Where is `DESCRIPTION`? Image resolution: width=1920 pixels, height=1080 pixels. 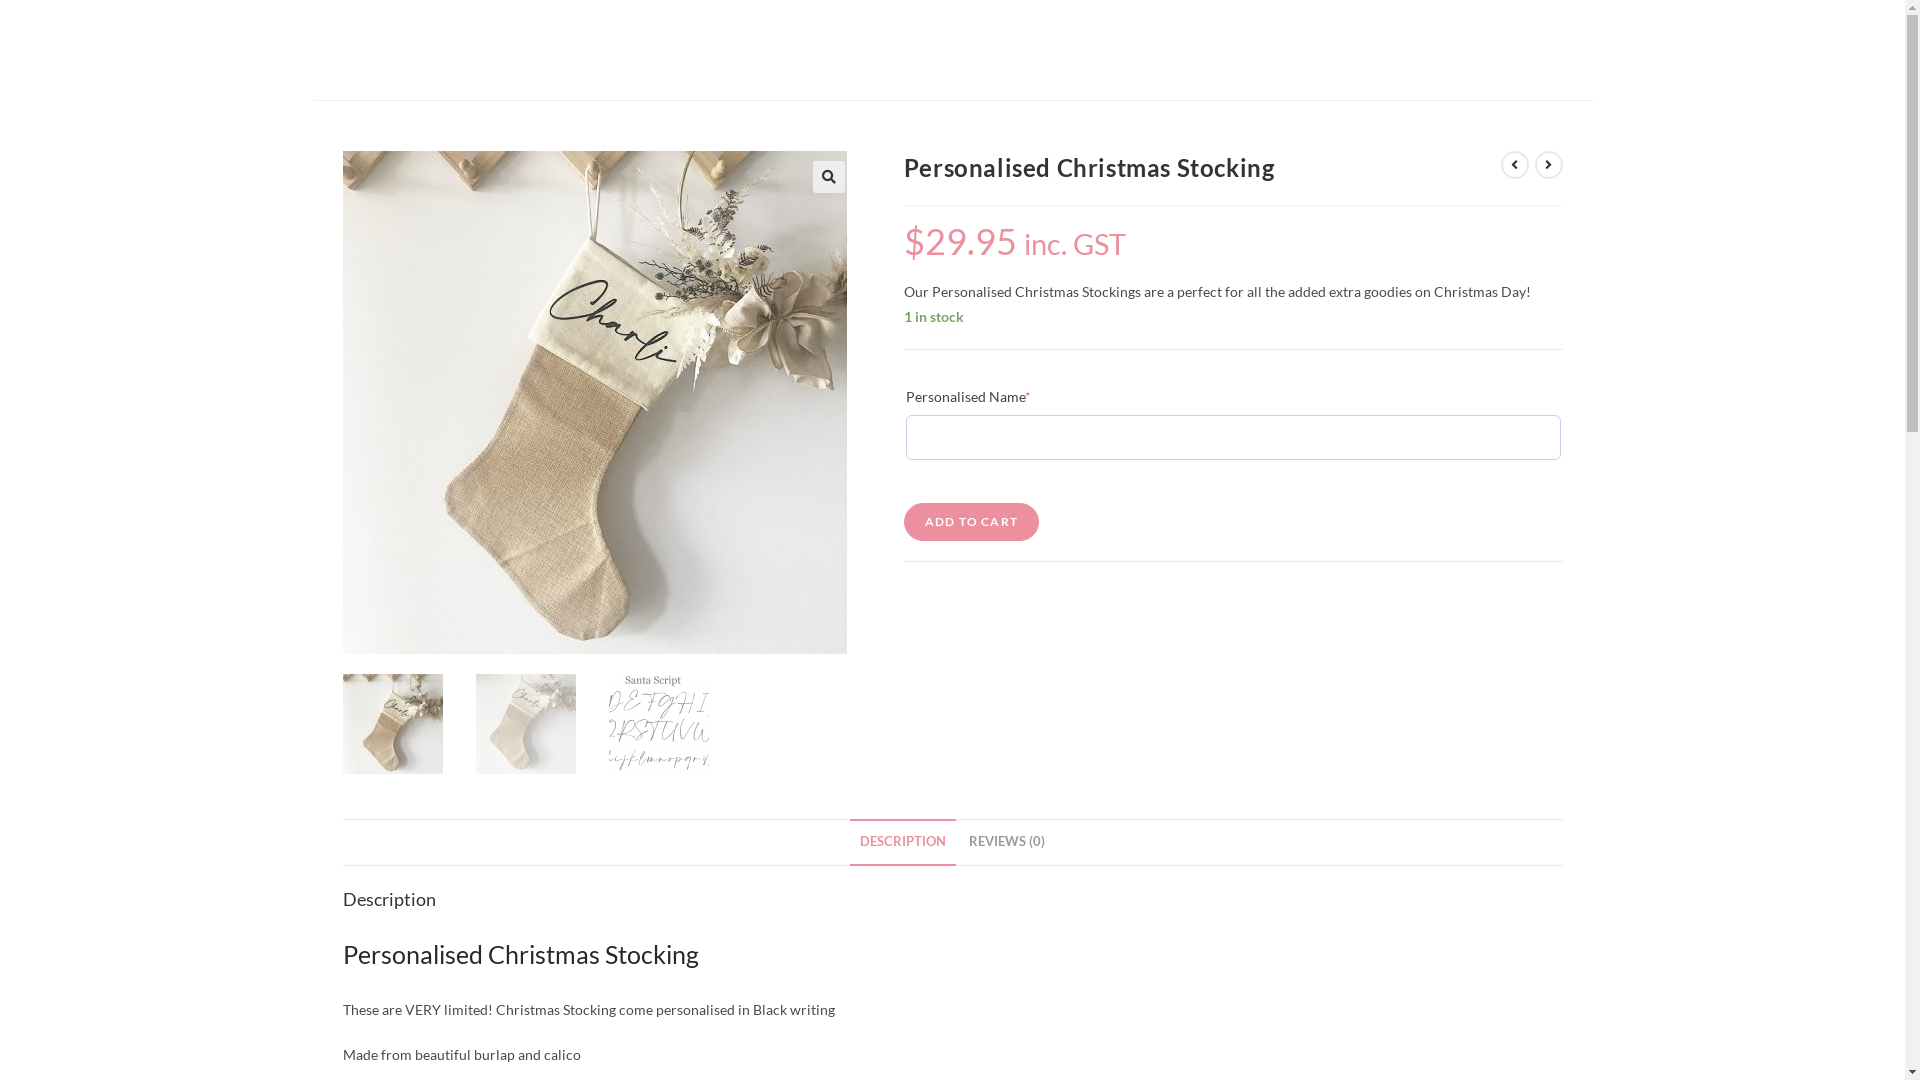 DESCRIPTION is located at coordinates (903, 842).